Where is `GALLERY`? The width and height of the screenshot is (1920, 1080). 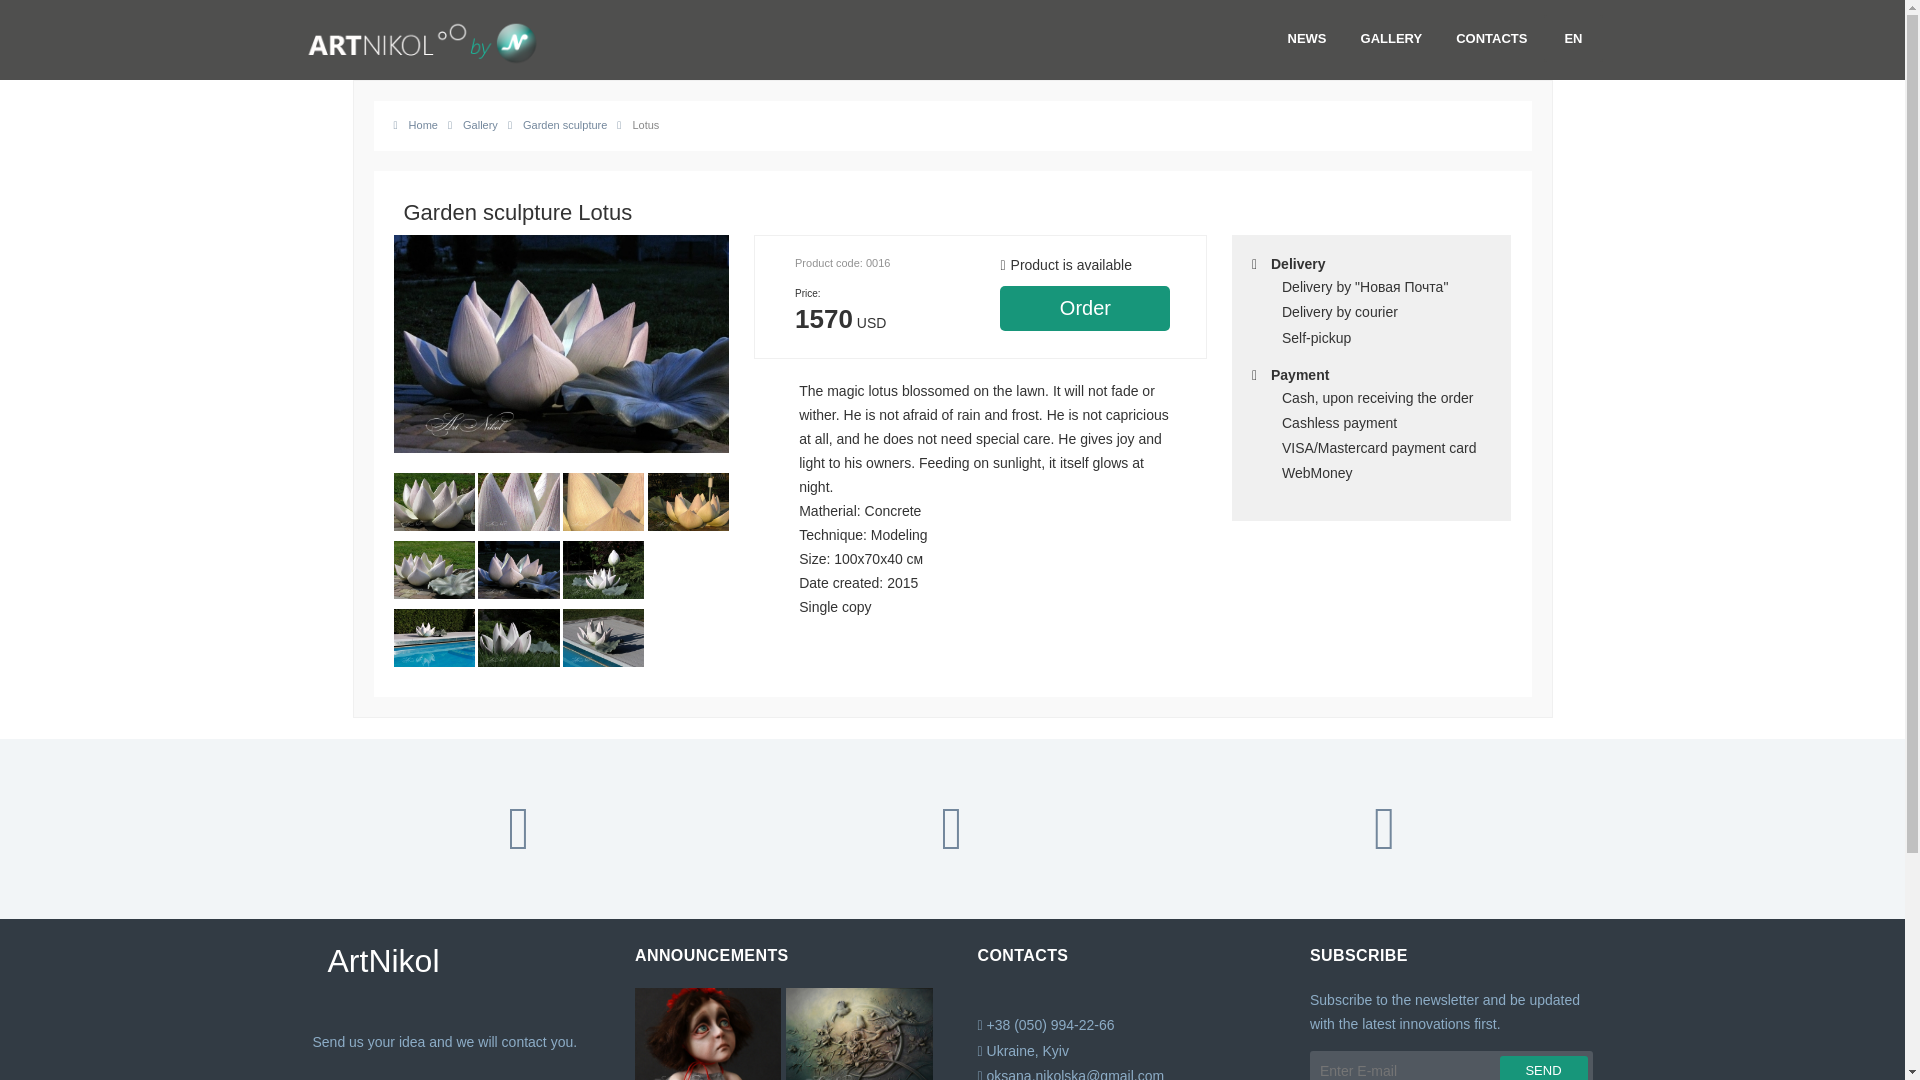
GALLERY is located at coordinates (1392, 38).